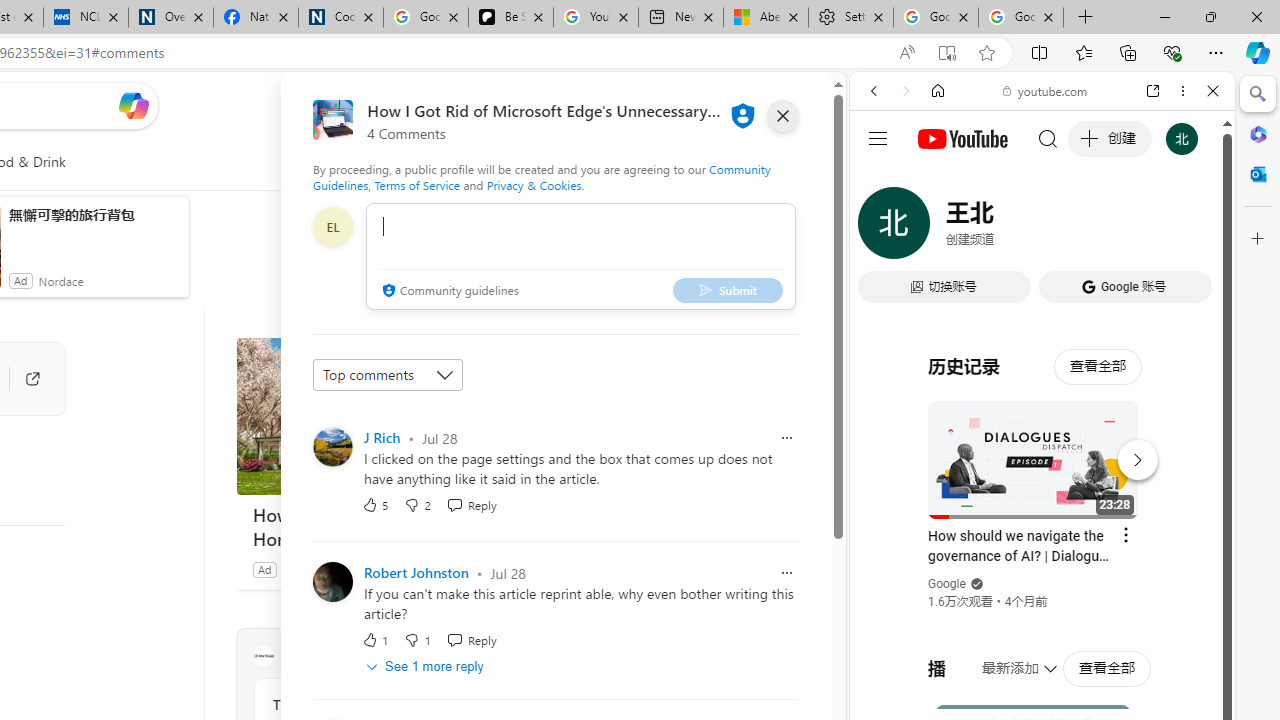  Describe the element at coordinates (1040, 52) in the screenshot. I see `Split screen` at that location.